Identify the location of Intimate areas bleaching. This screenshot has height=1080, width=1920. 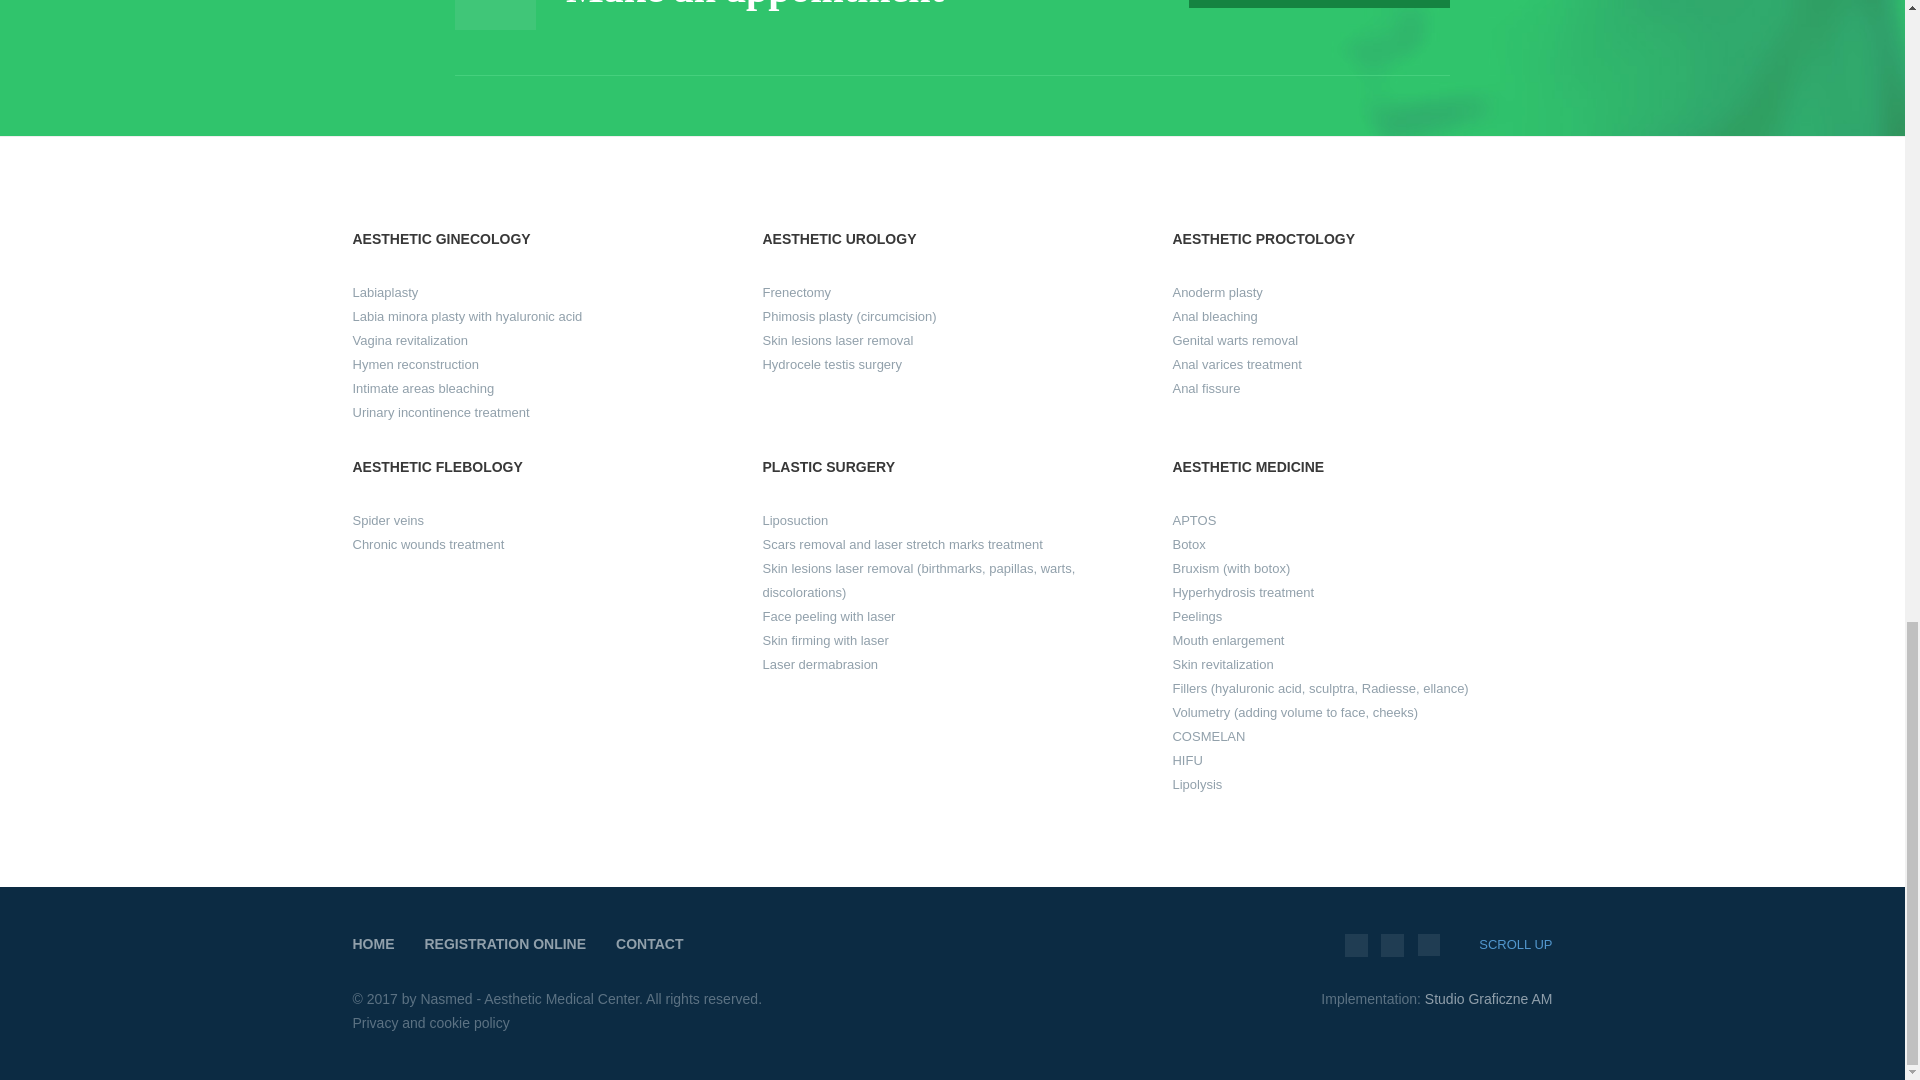
(422, 388).